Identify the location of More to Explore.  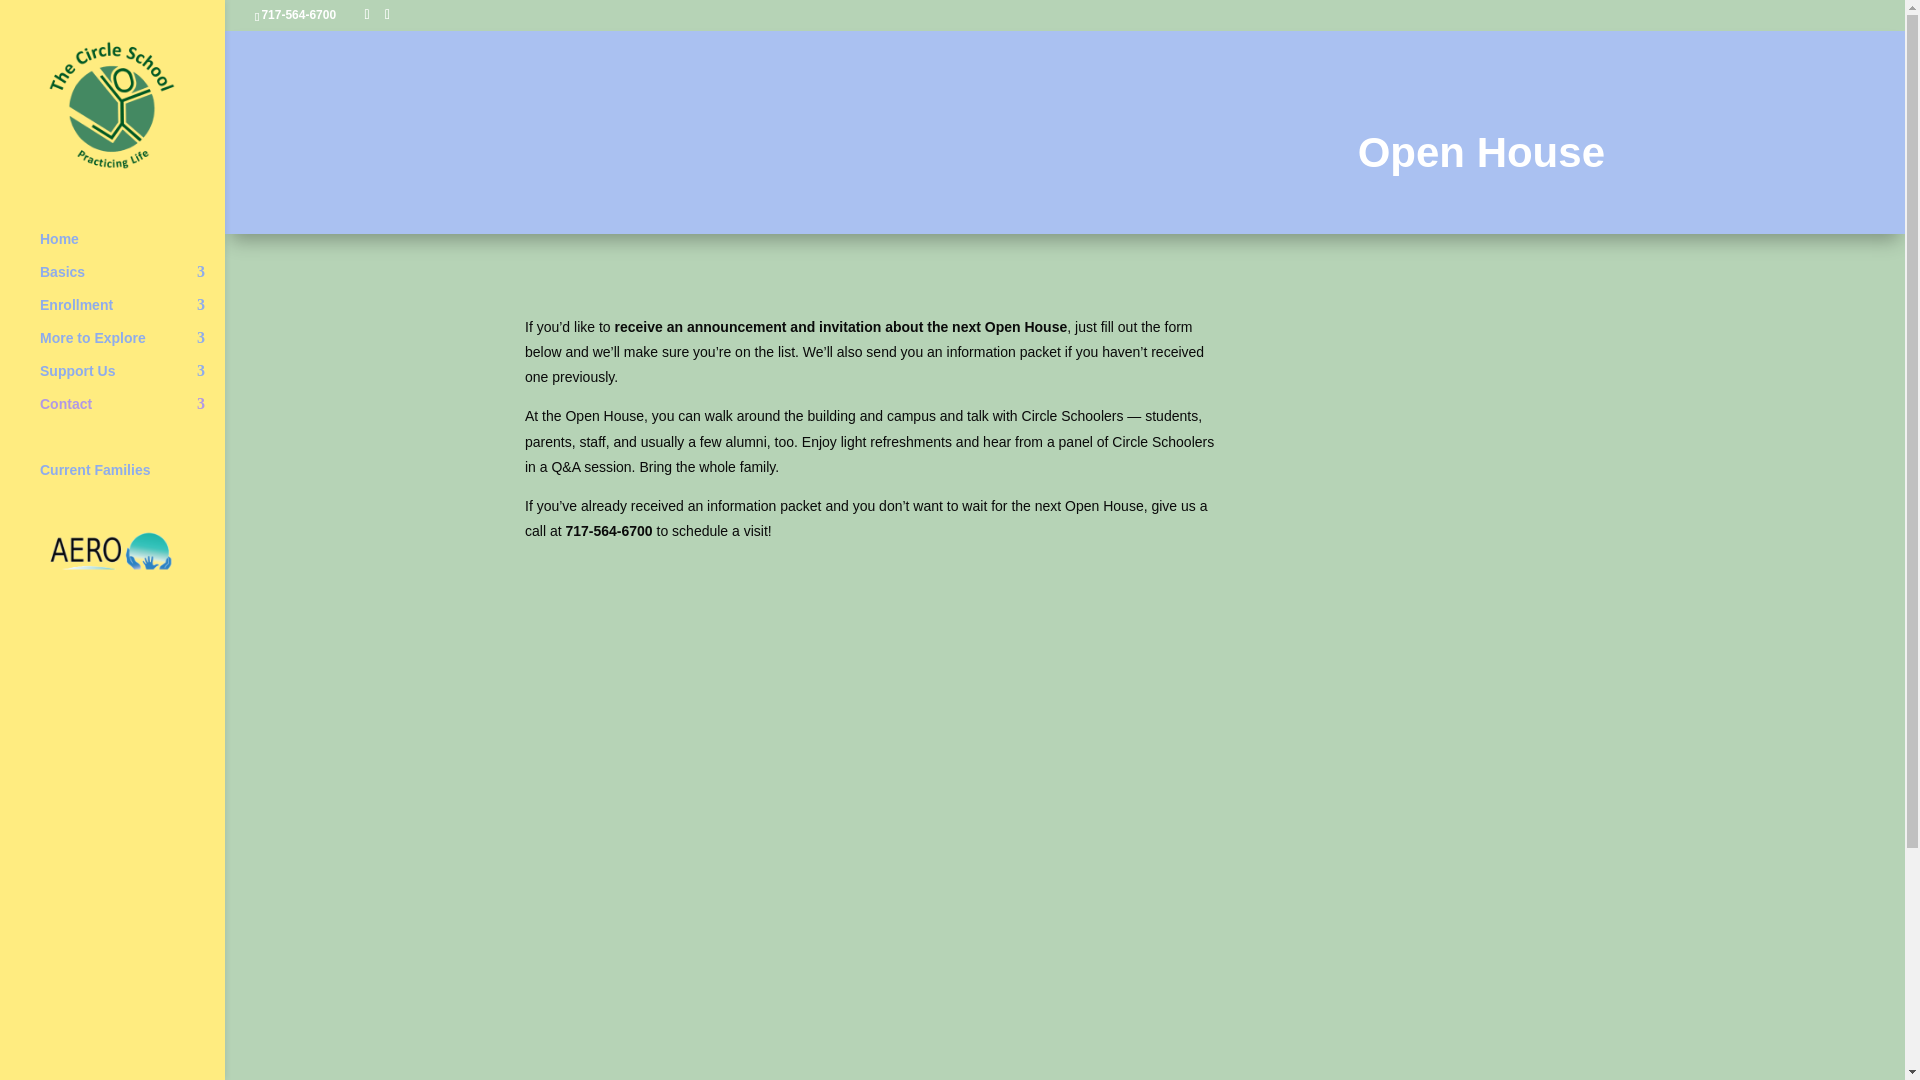
(132, 346).